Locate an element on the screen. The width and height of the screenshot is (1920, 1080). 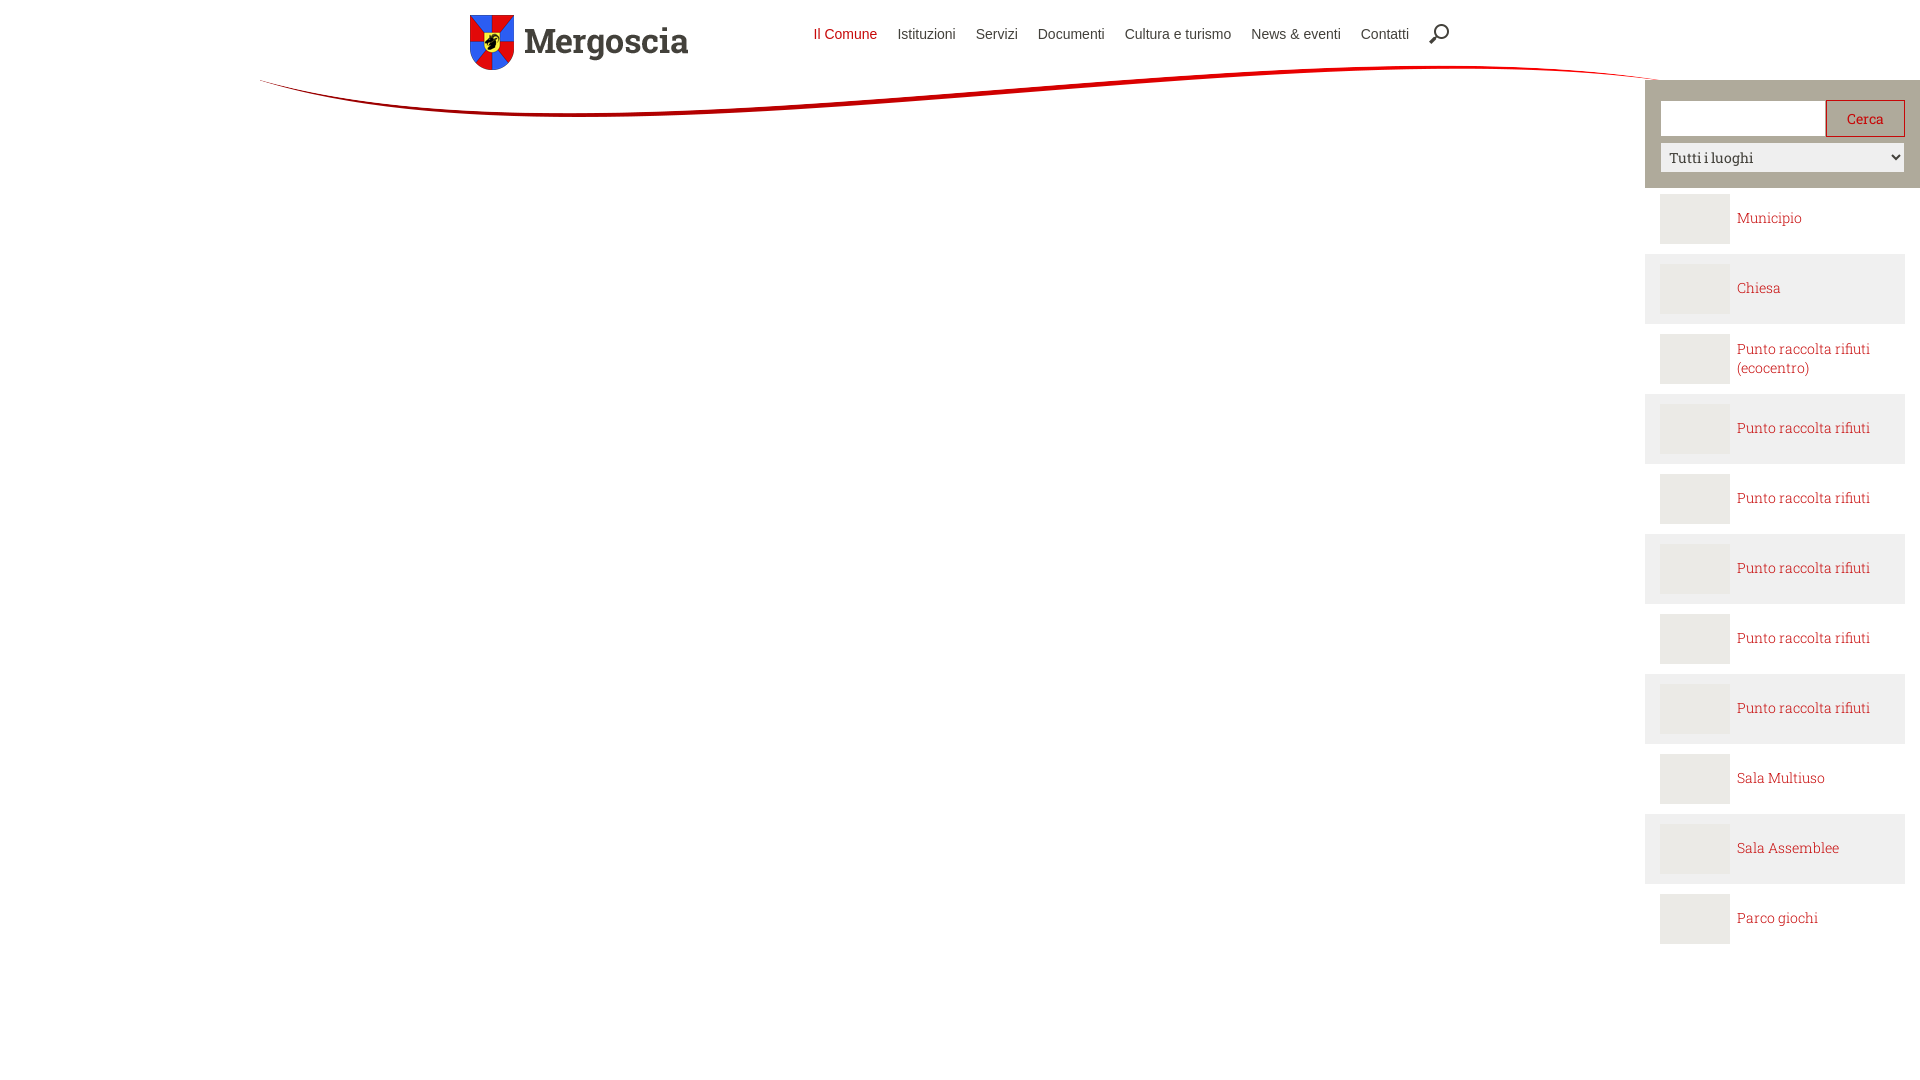
  is located at coordinates (1662, 204).